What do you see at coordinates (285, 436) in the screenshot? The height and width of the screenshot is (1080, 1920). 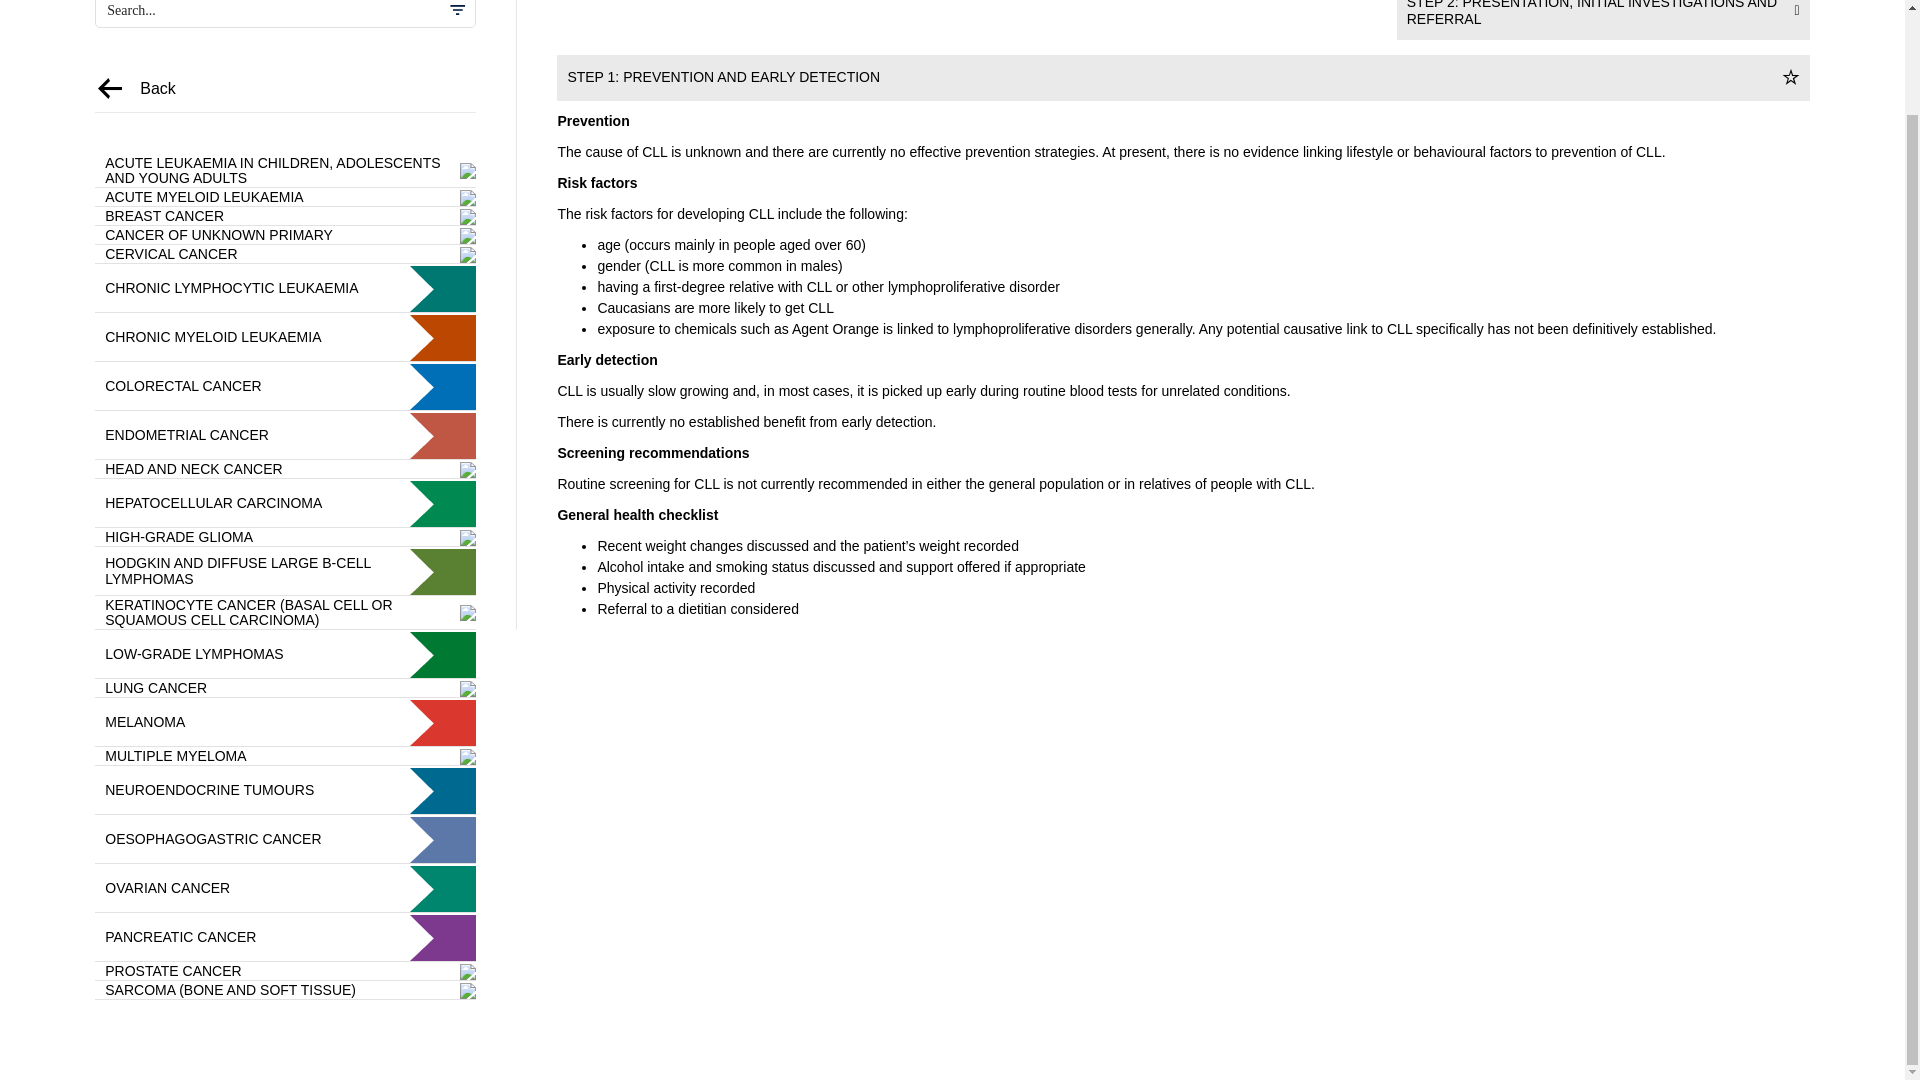 I see `ENDOMETRIAL CANCER` at bounding box center [285, 436].